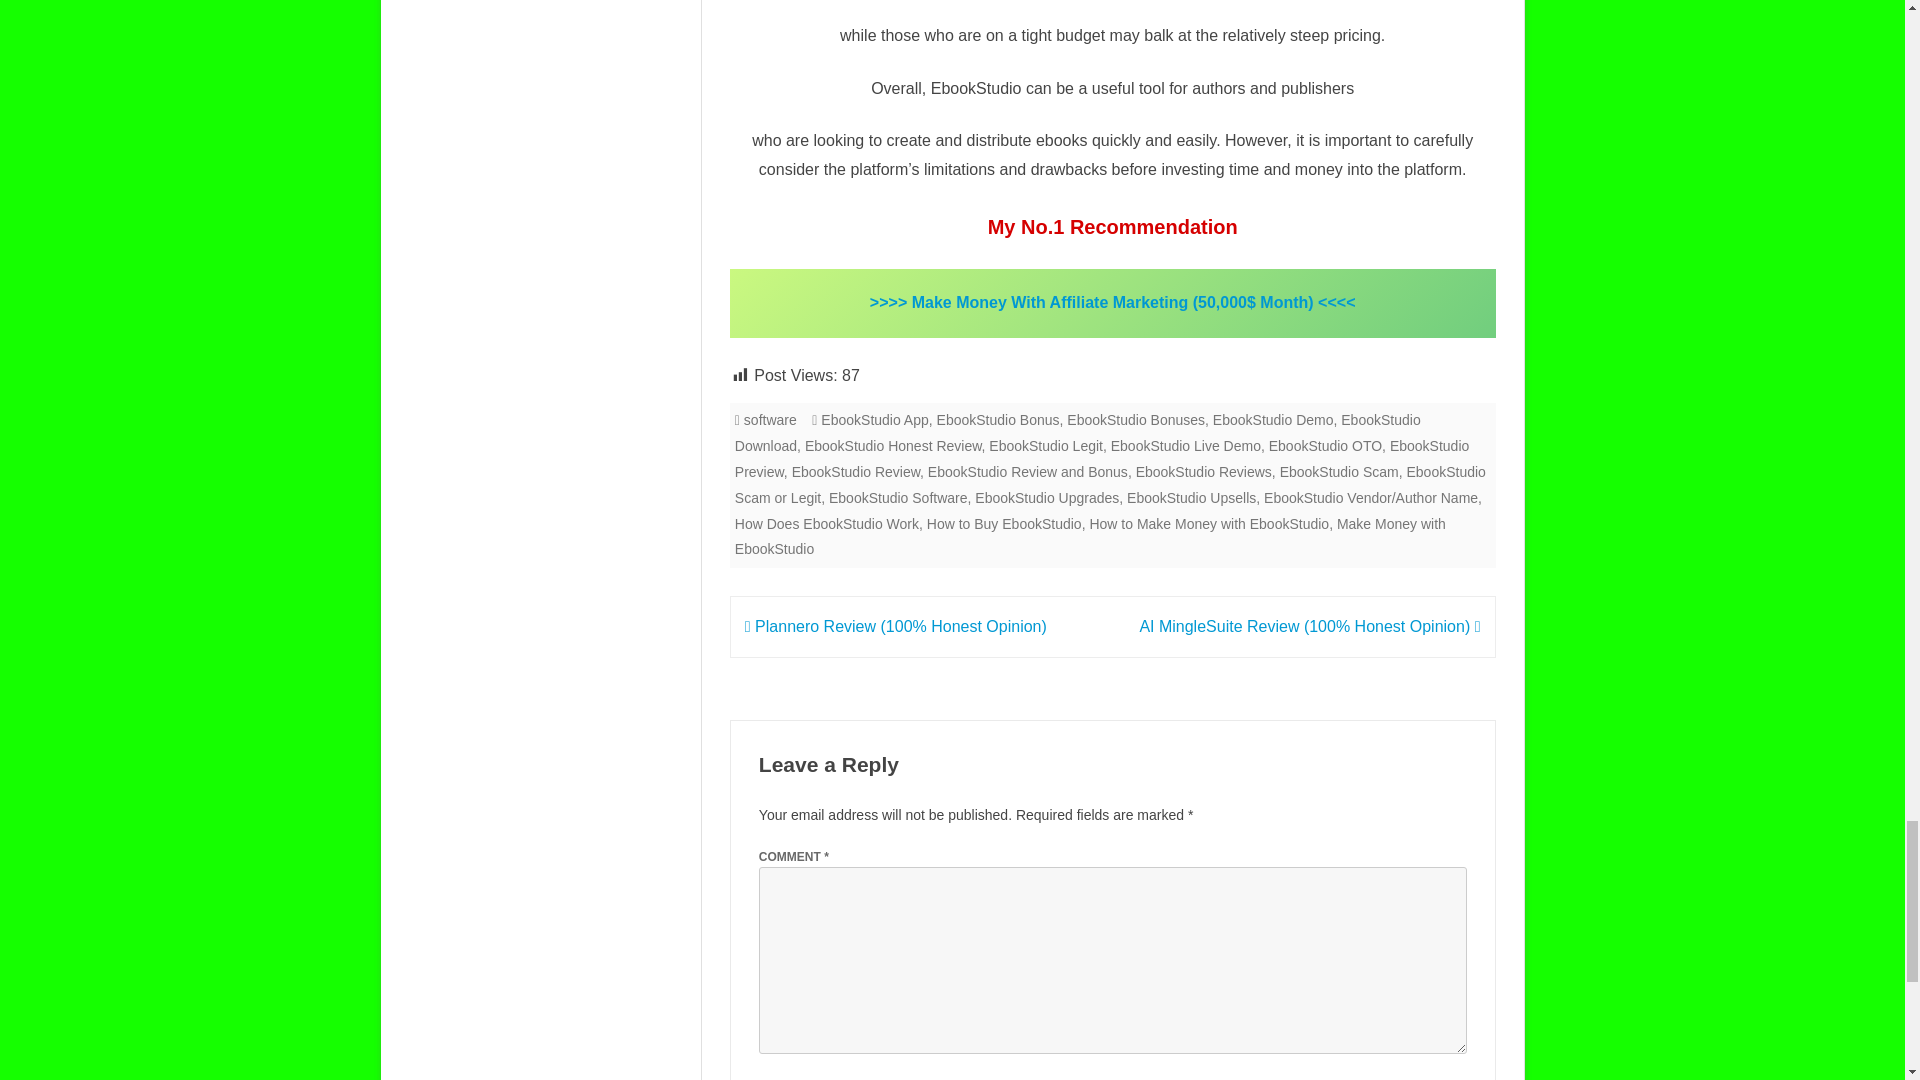 This screenshot has width=1920, height=1080. What do you see at coordinates (1078, 432) in the screenshot?
I see `EbookStudio Download` at bounding box center [1078, 432].